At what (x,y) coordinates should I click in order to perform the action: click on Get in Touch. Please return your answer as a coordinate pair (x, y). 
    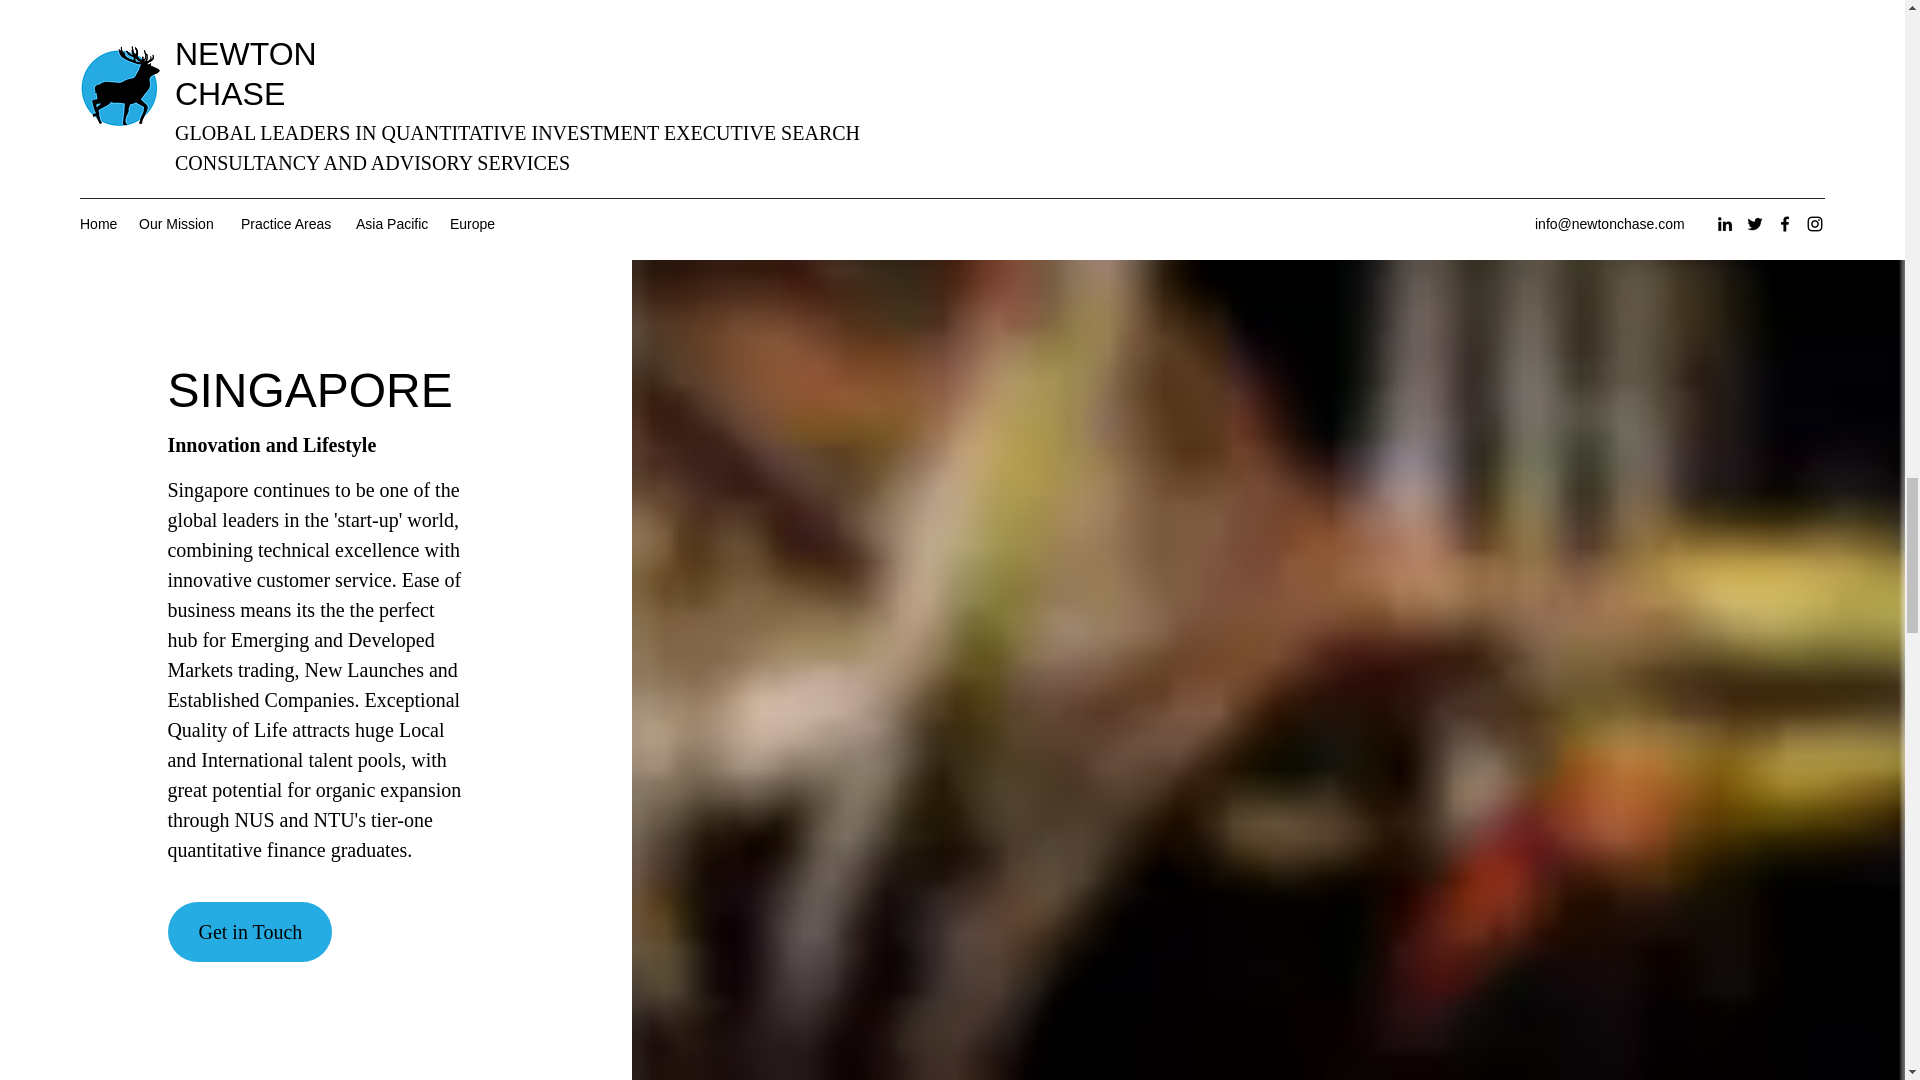
    Looking at the image, I should click on (250, 932).